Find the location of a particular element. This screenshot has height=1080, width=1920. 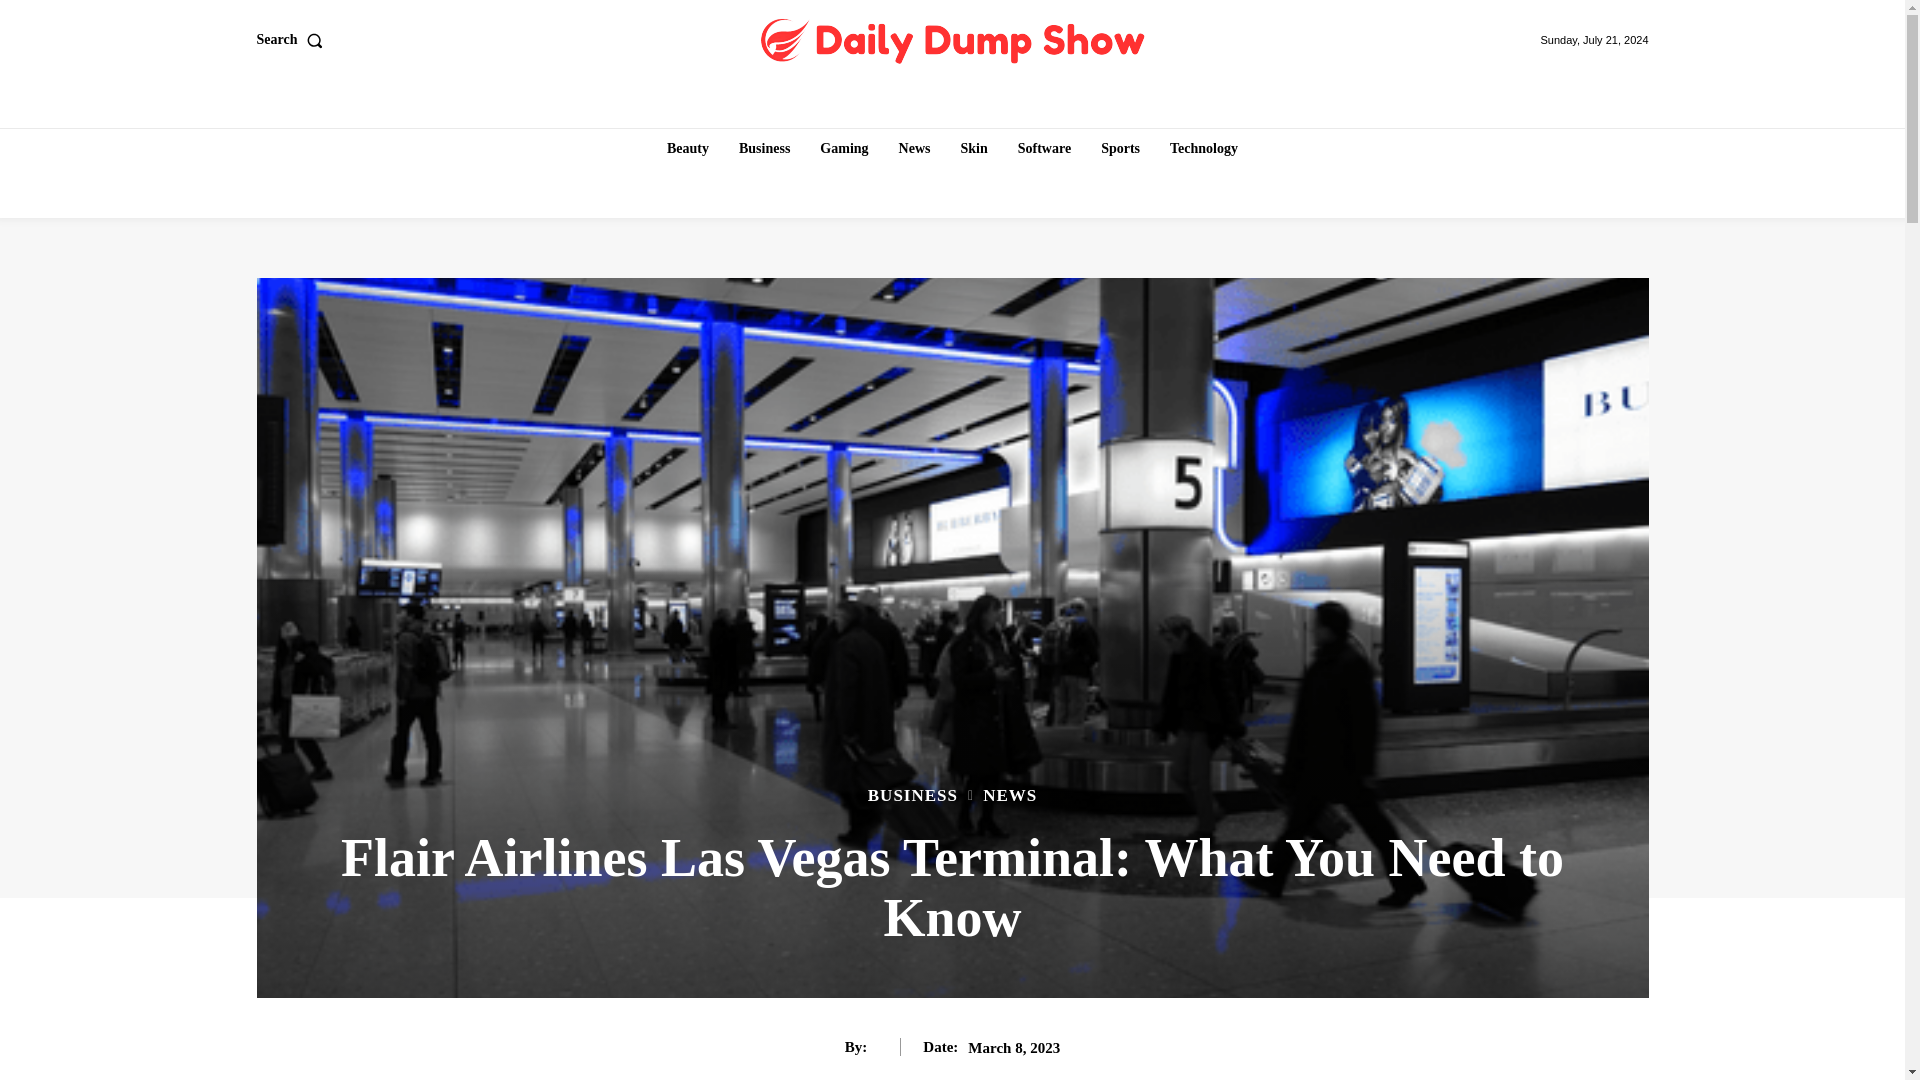

Software is located at coordinates (1044, 148).